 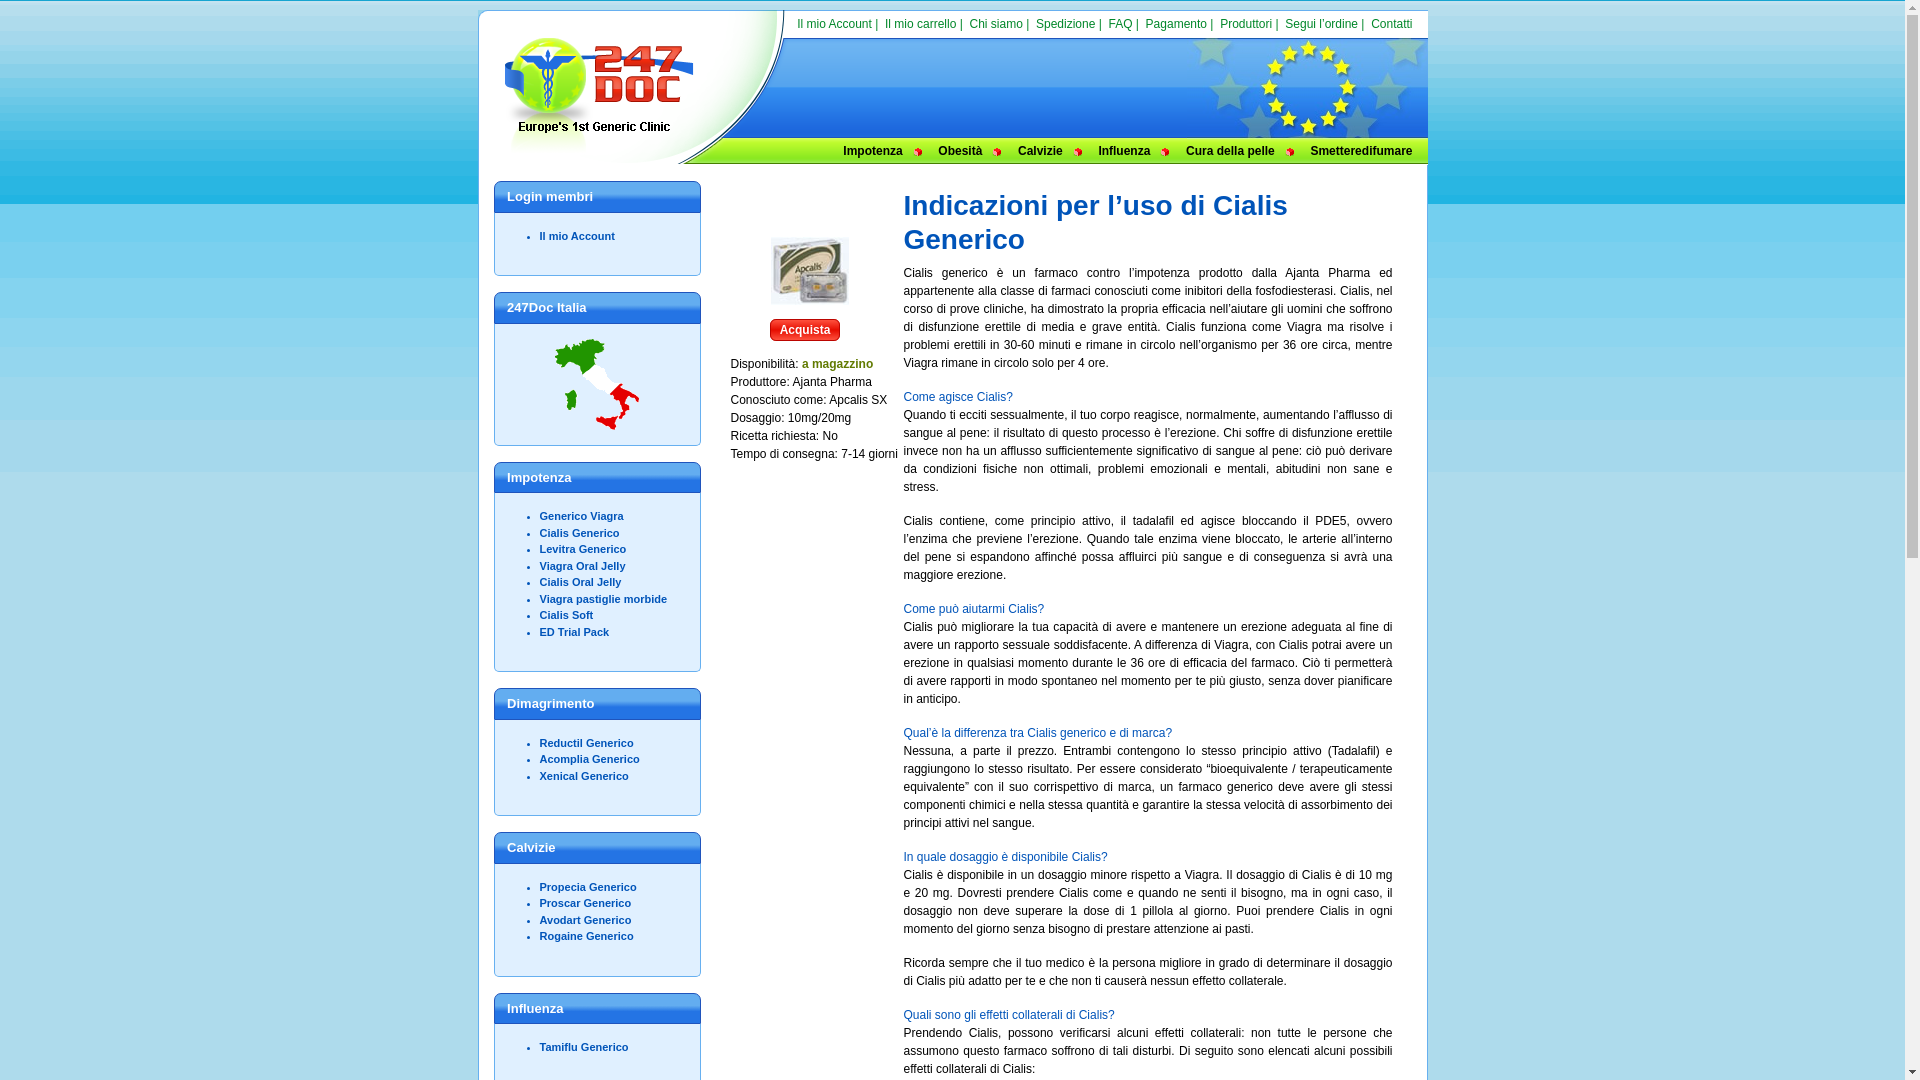 What do you see at coordinates (580, 532) in the screenshot?
I see `Cialis Generico` at bounding box center [580, 532].